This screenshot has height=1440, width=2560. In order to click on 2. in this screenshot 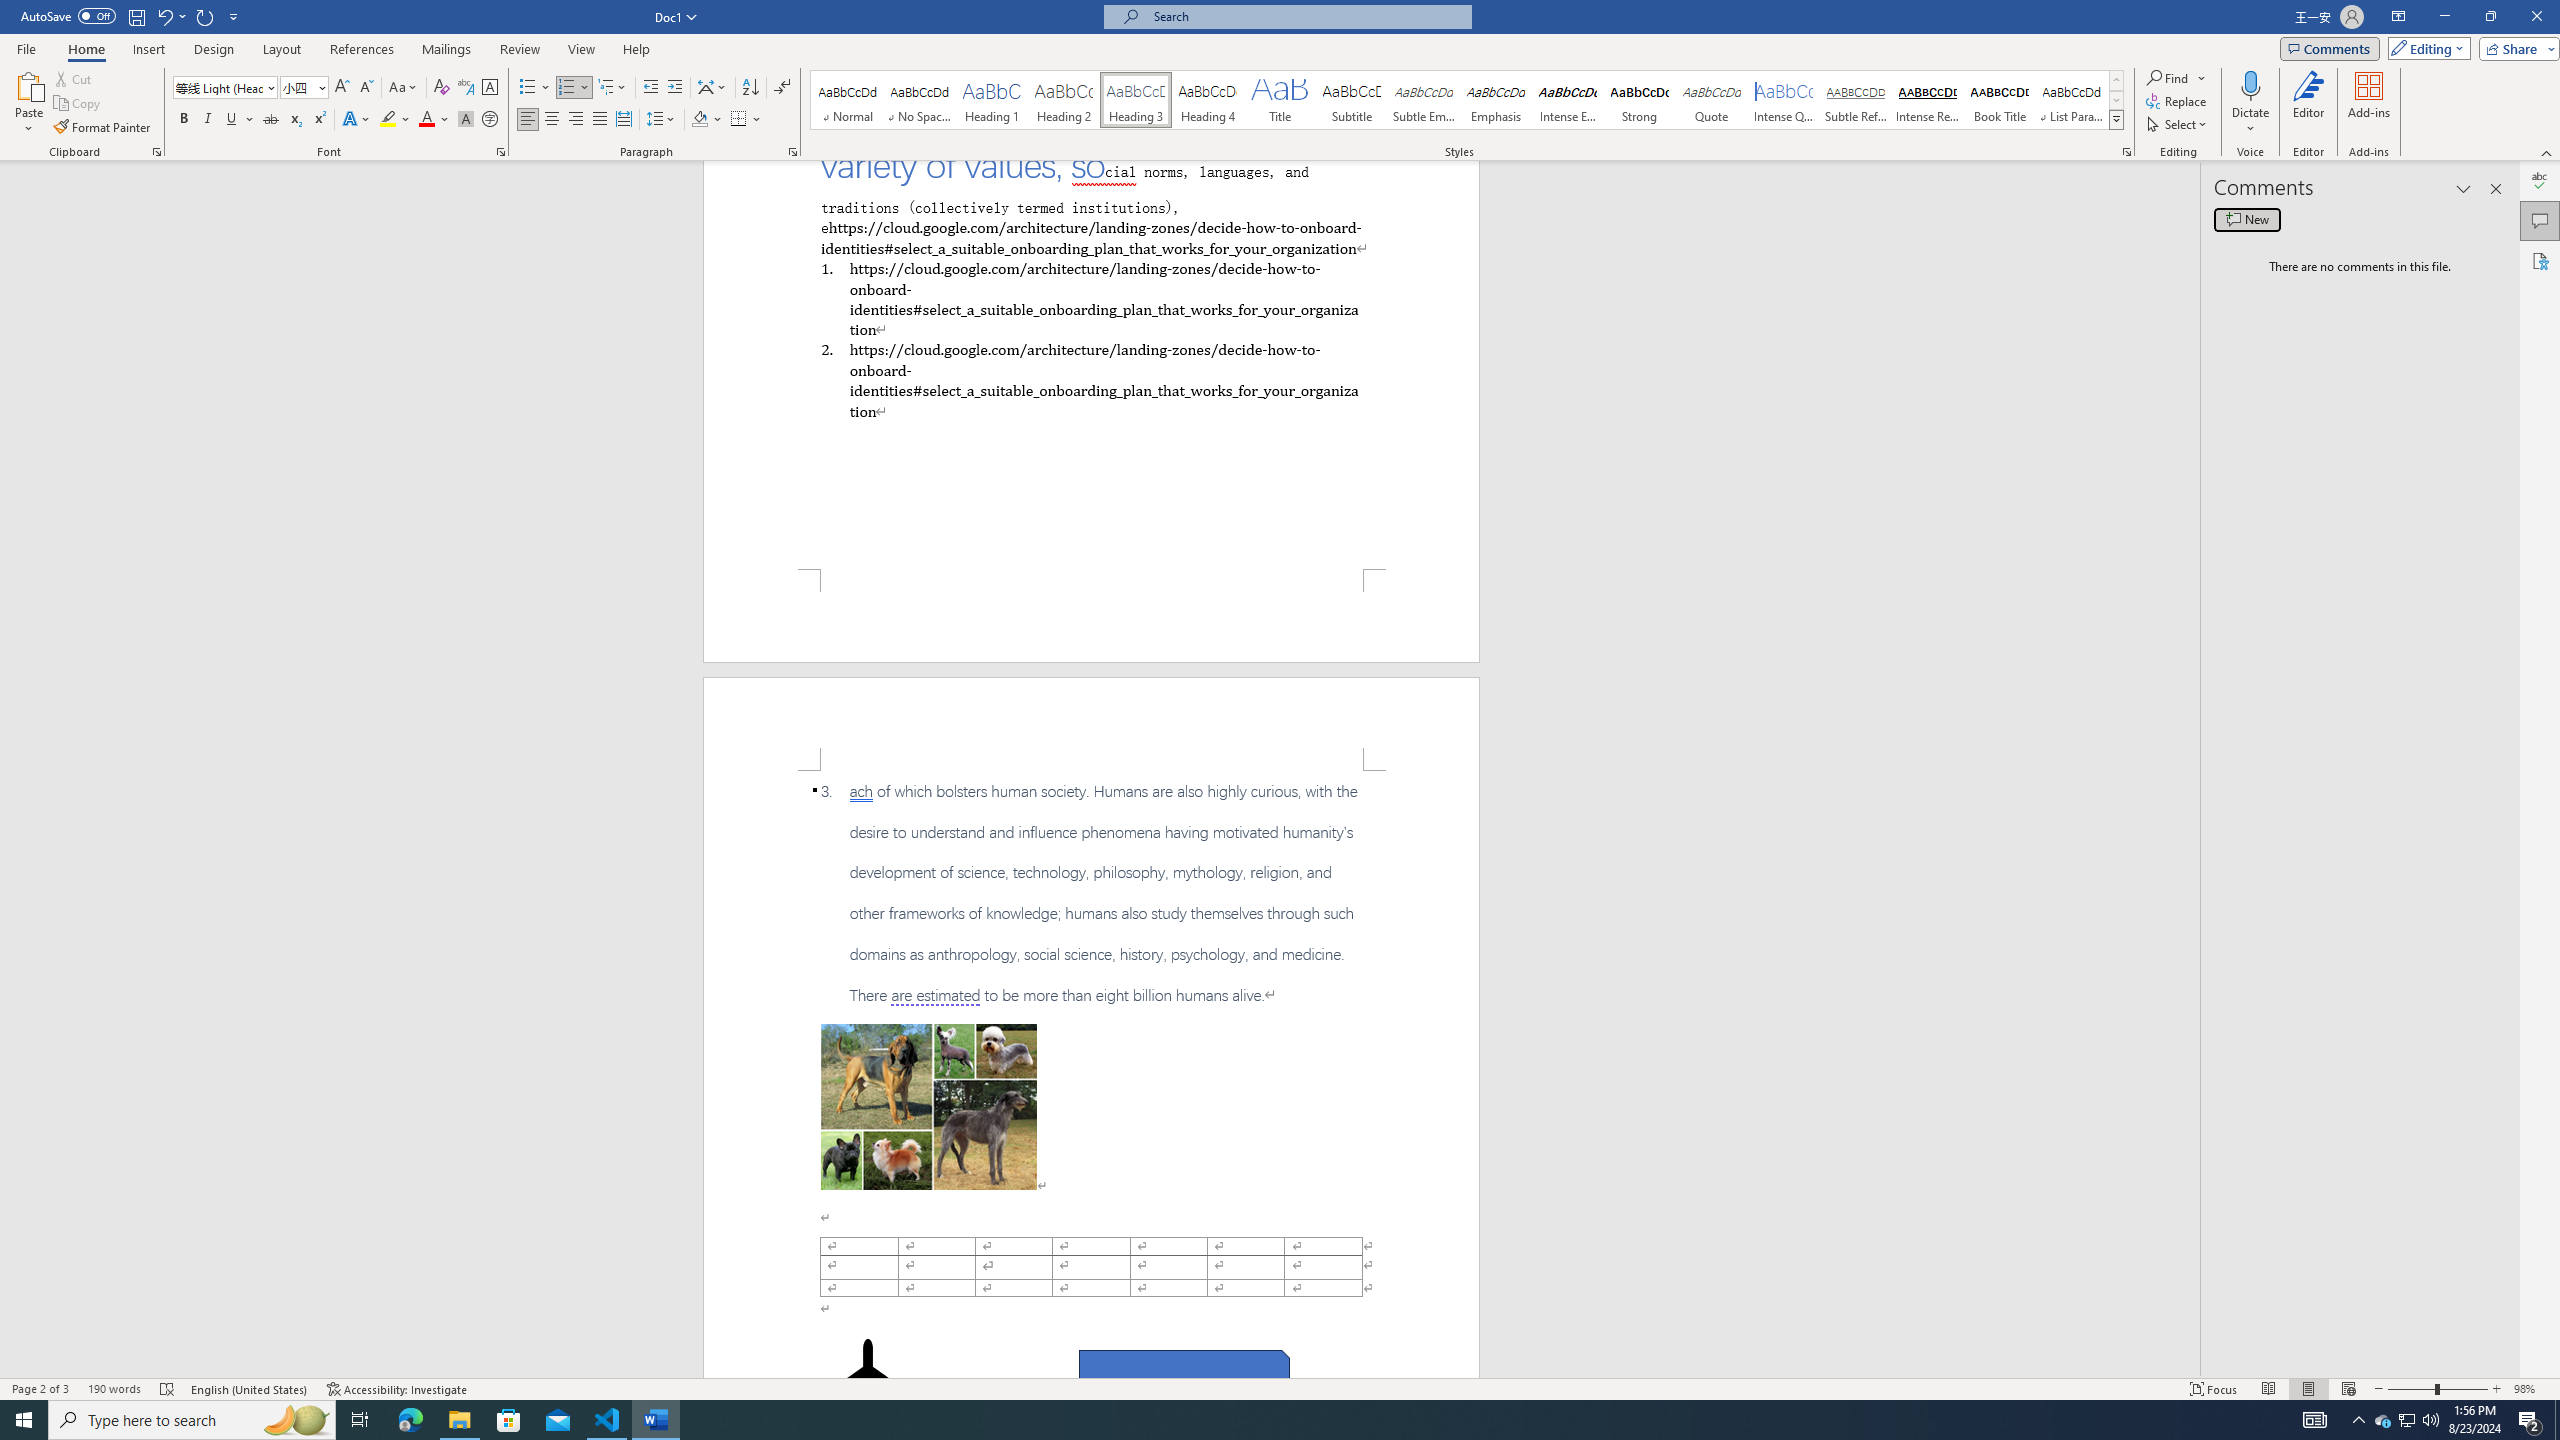, I will do `click(1090, 380)`.